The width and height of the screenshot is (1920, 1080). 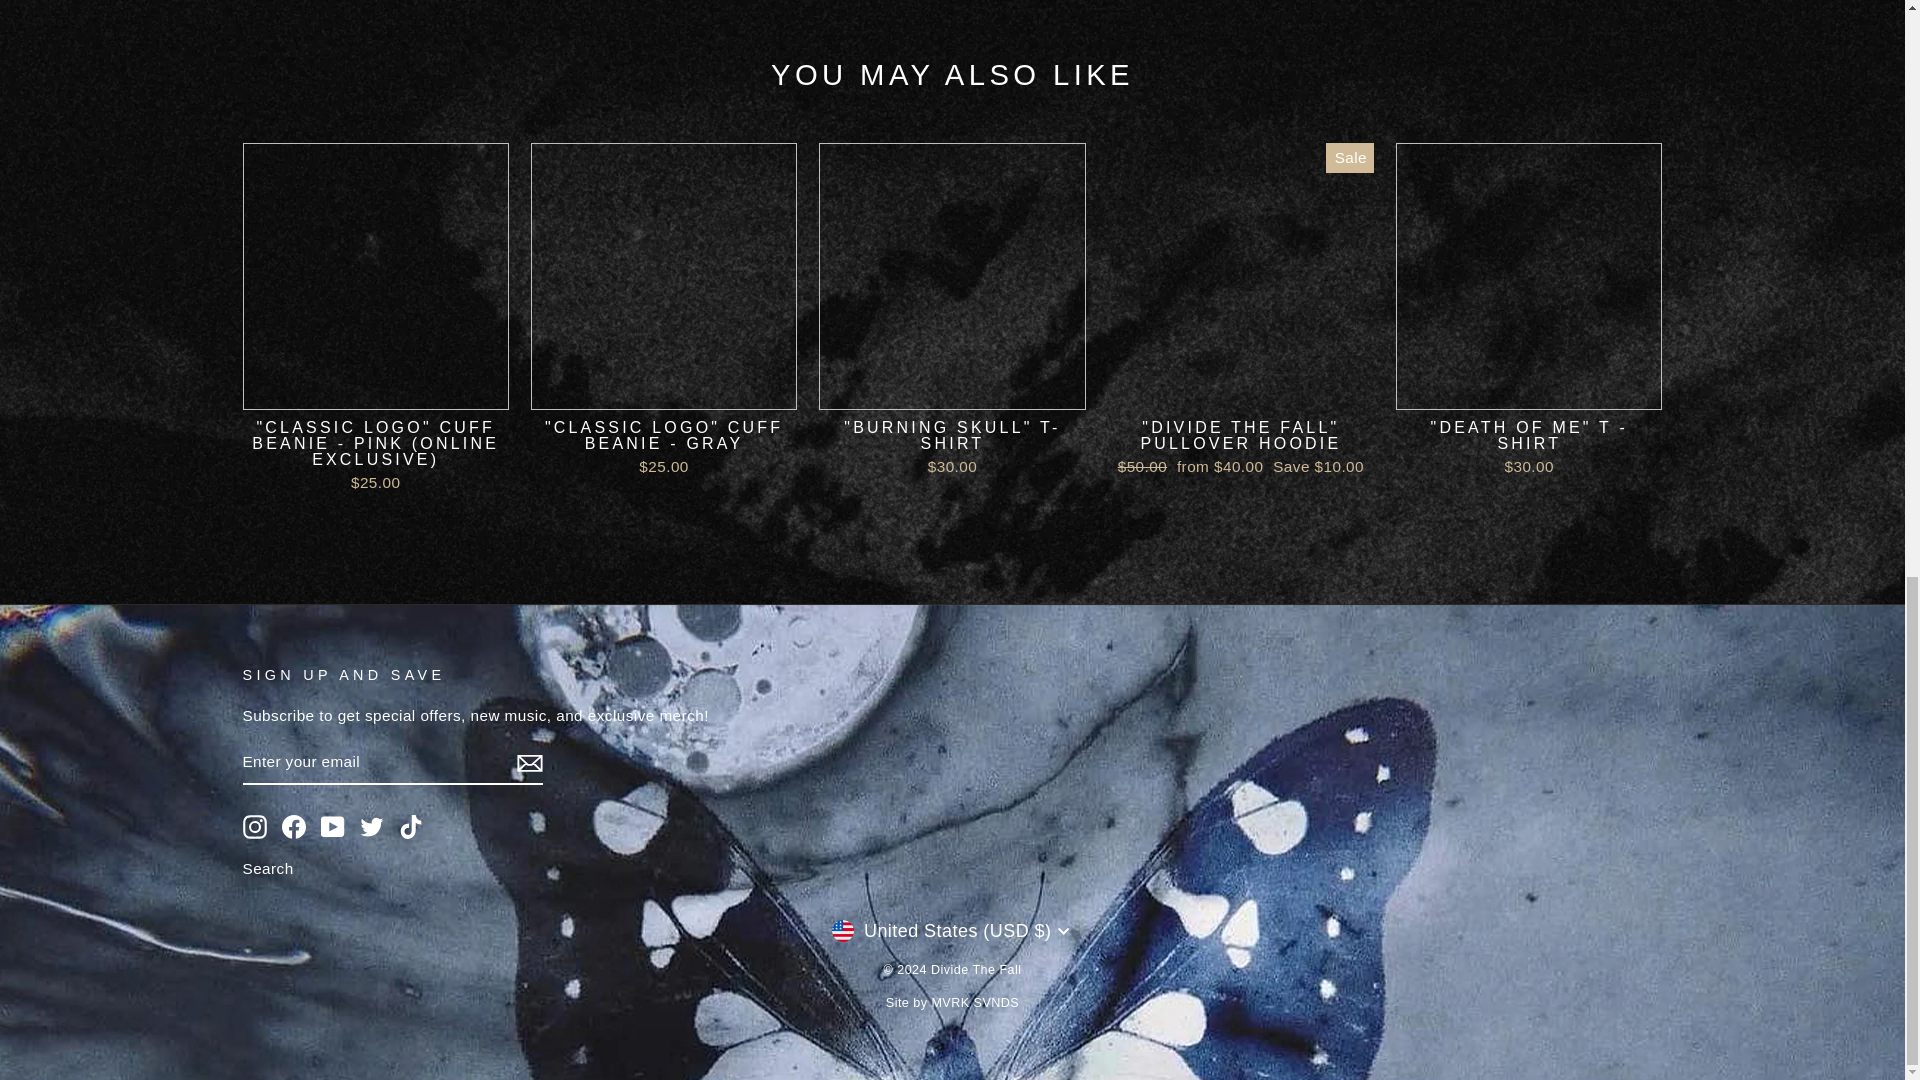 What do you see at coordinates (372, 827) in the screenshot?
I see `Divide The Fall on Twitter` at bounding box center [372, 827].